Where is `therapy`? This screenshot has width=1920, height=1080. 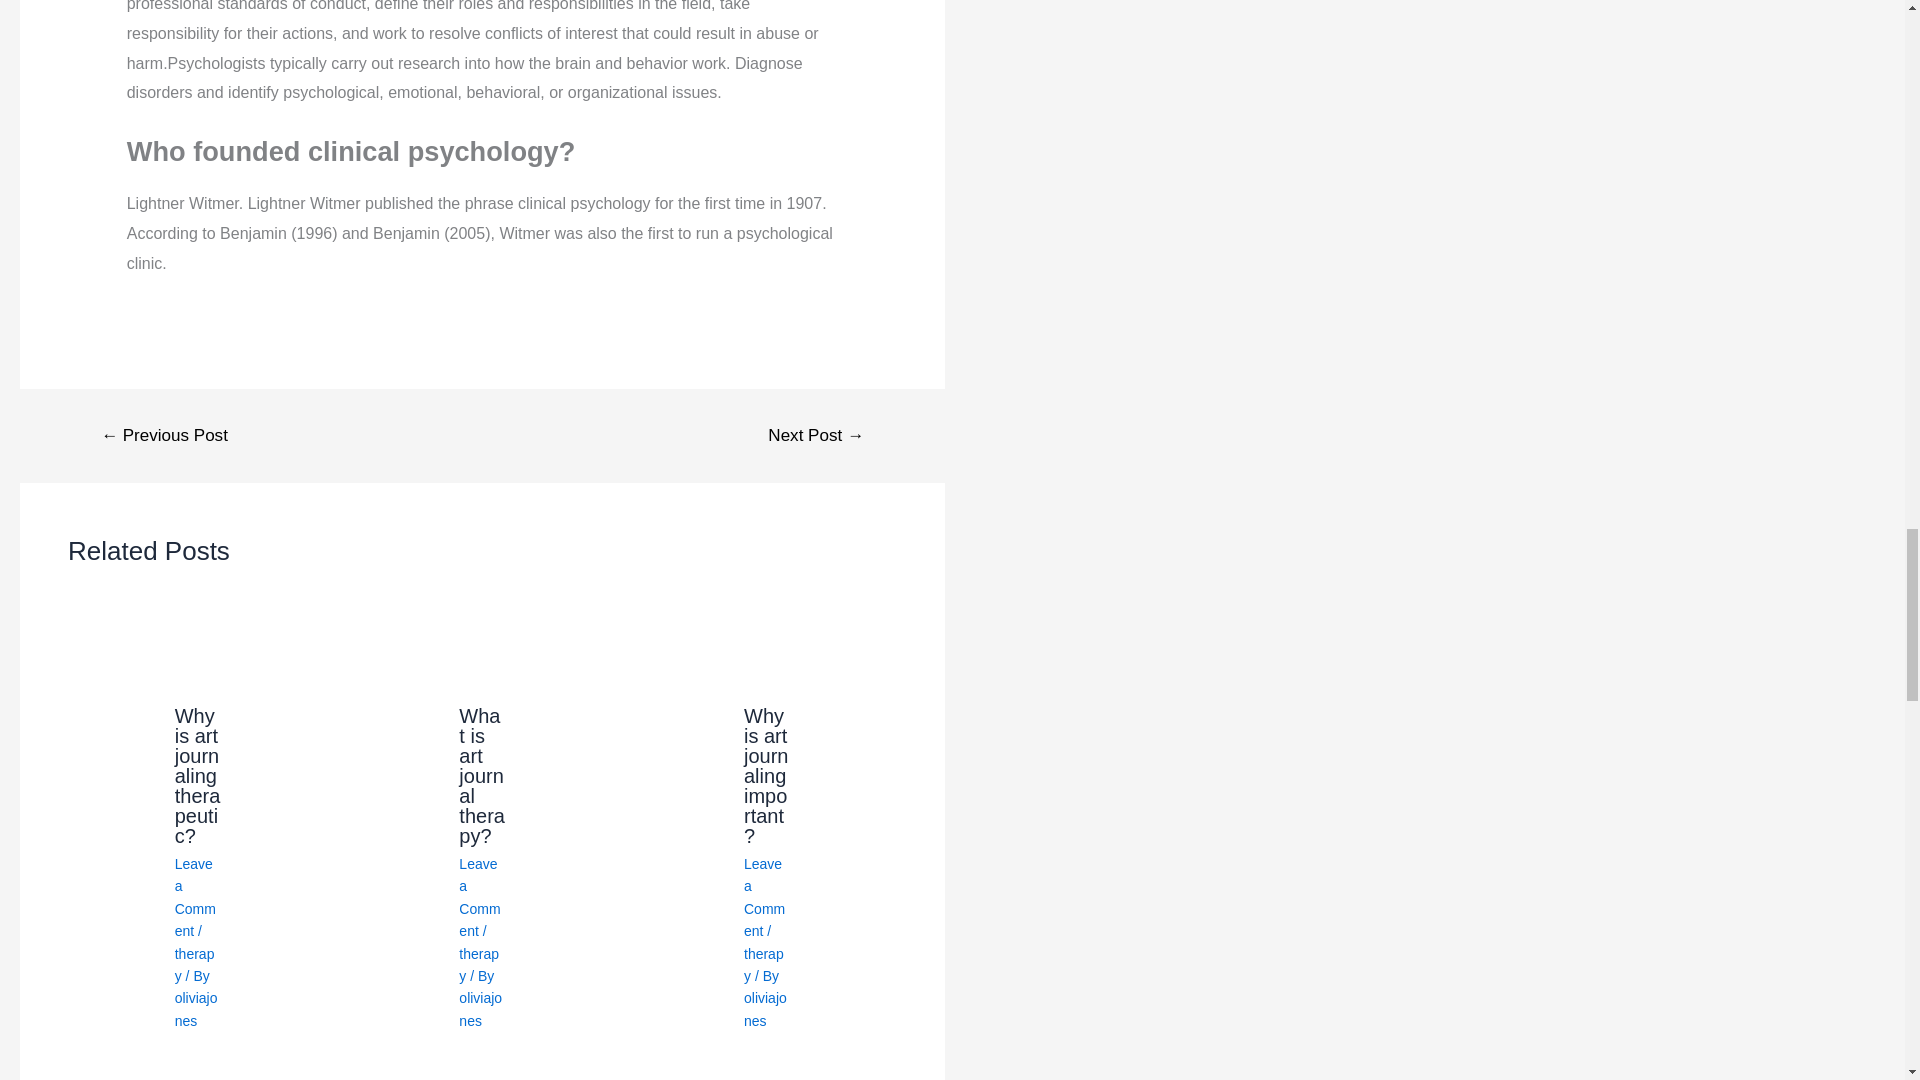 therapy is located at coordinates (194, 964).